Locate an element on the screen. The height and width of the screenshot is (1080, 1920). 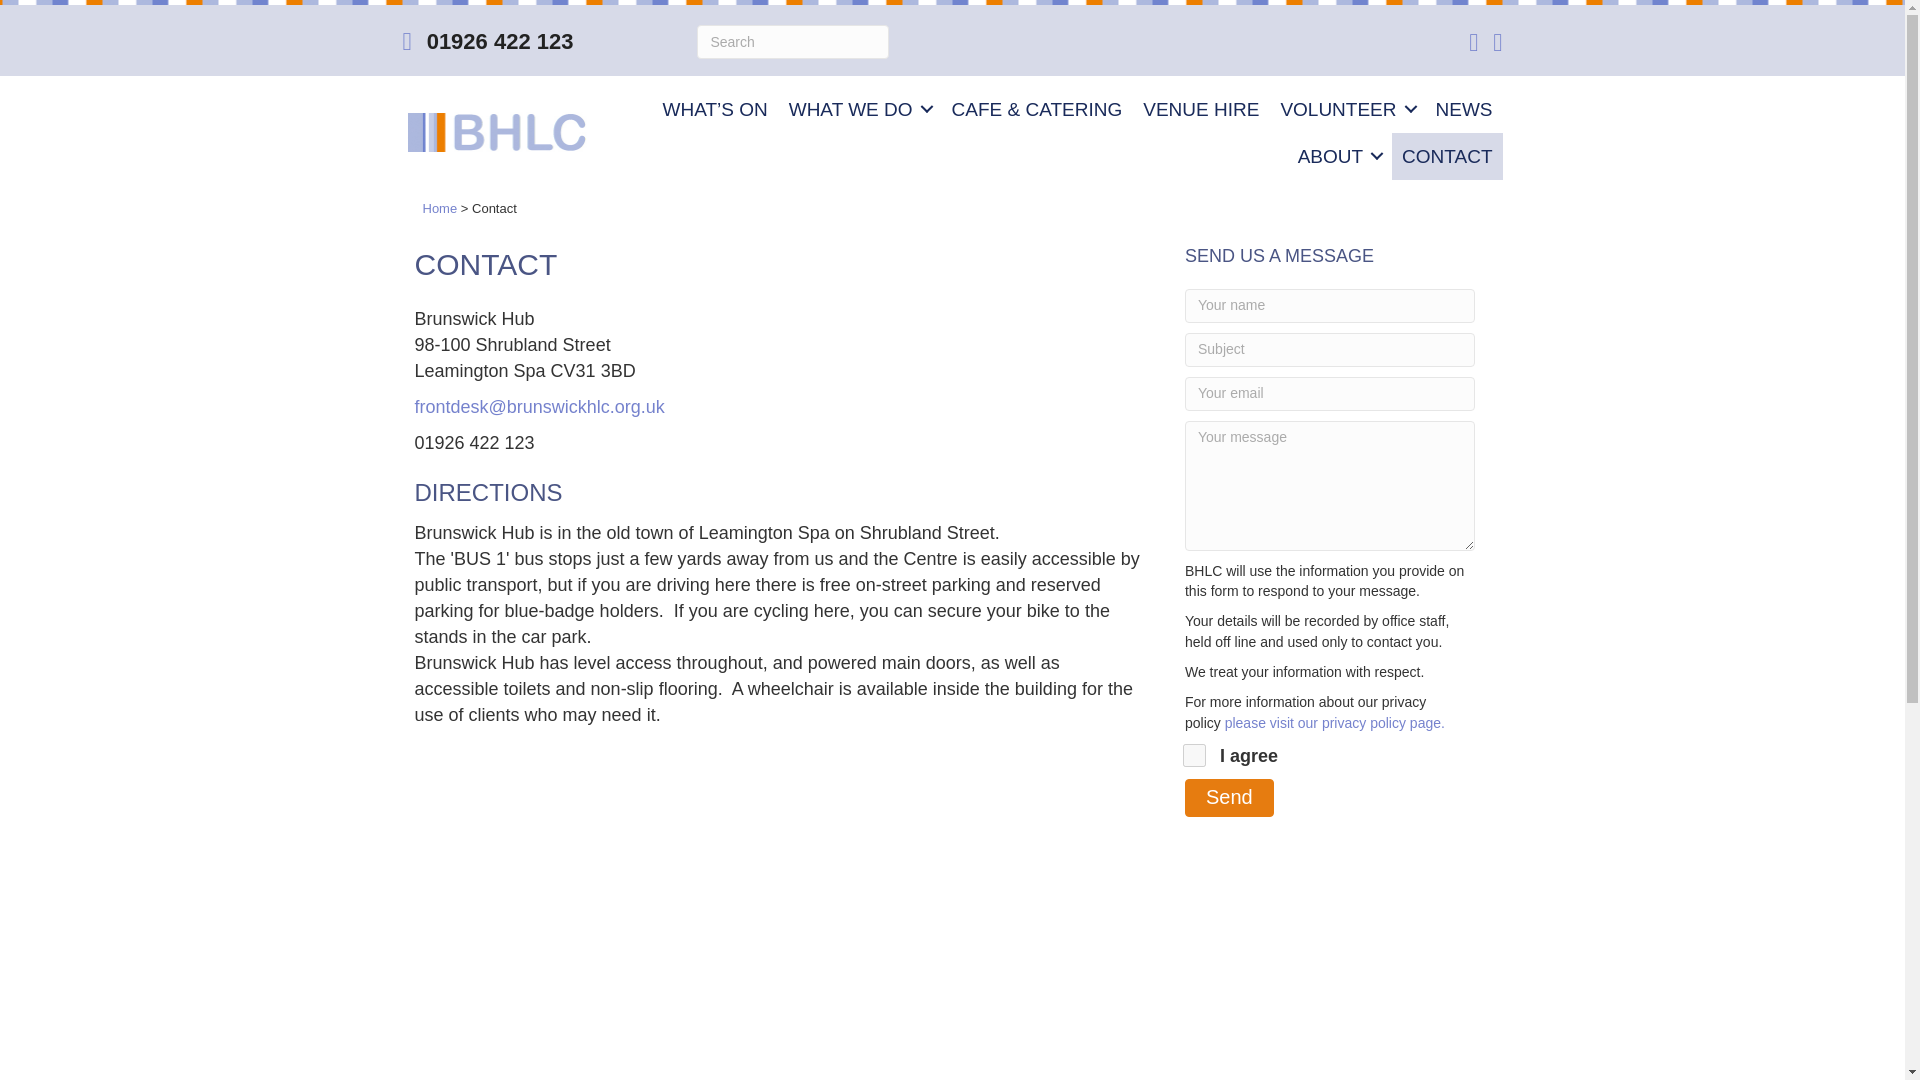
1 is located at coordinates (1194, 755).